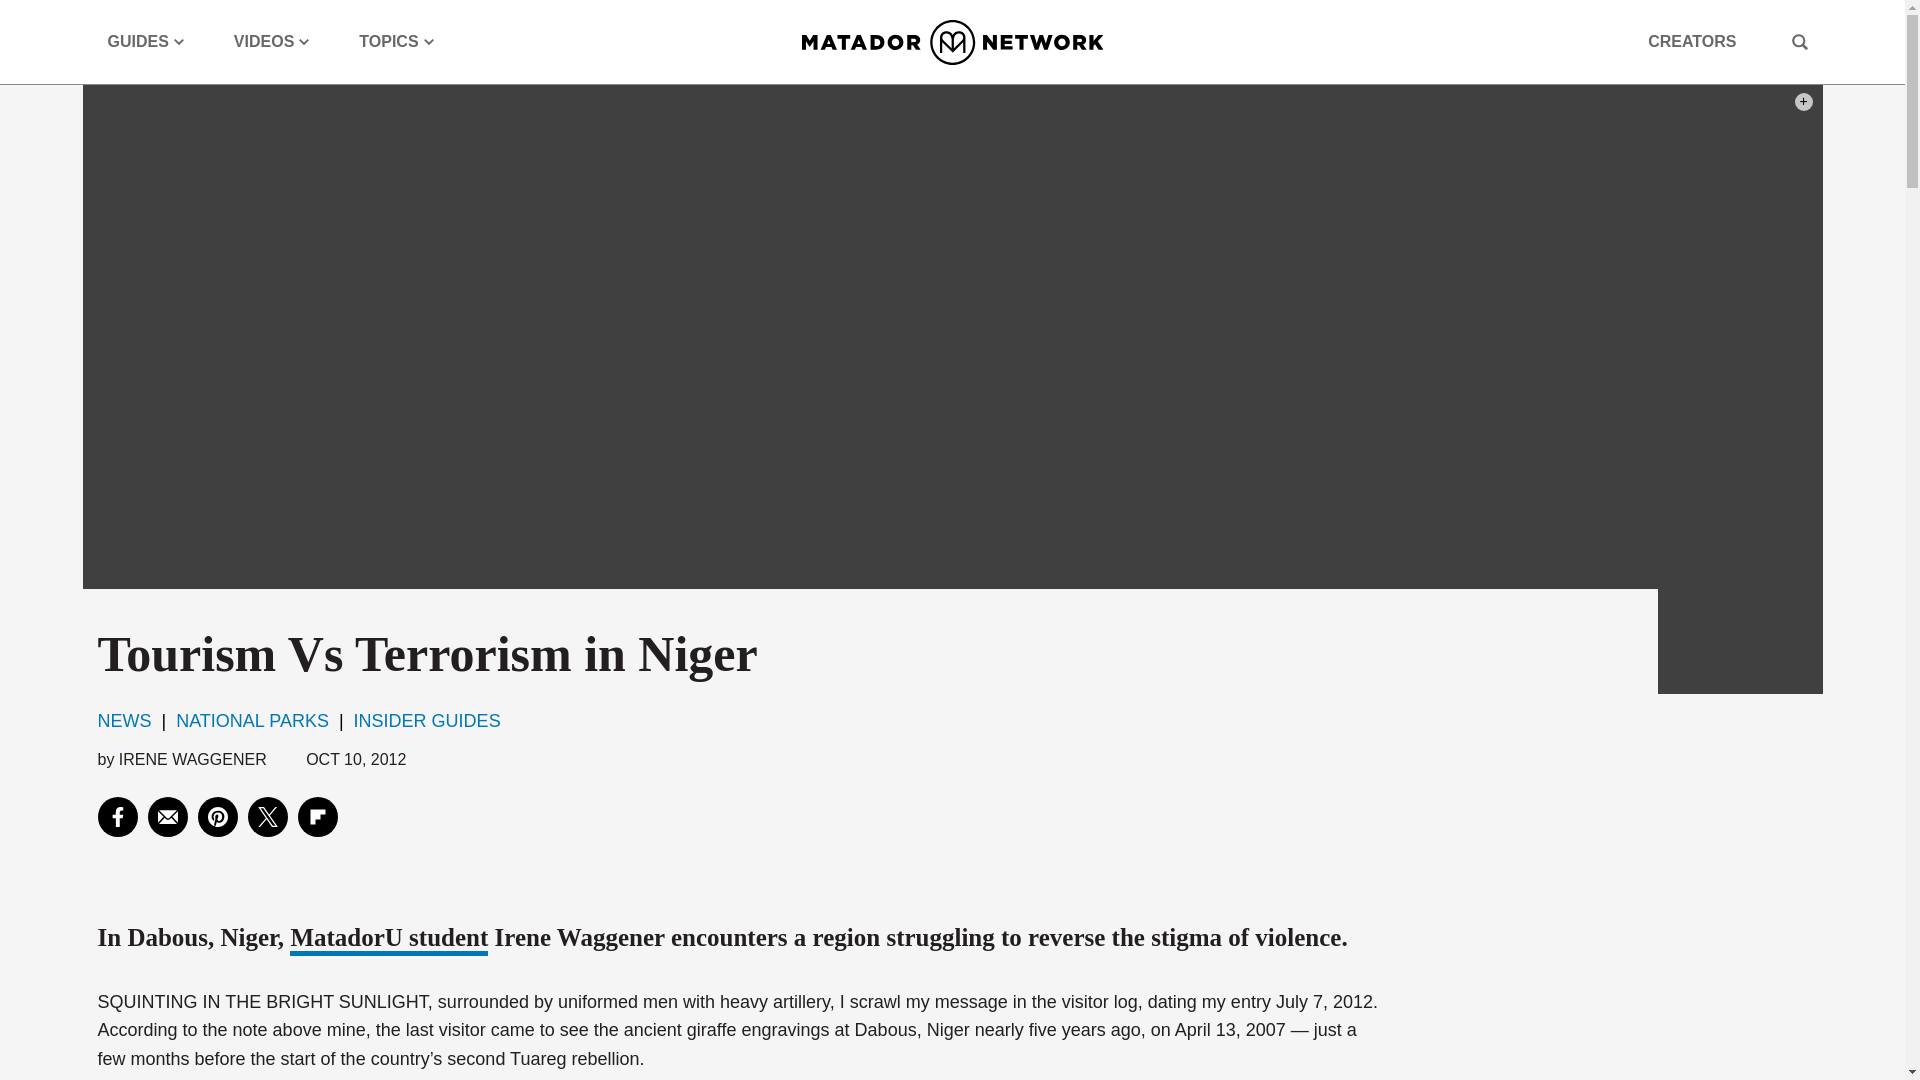 The height and width of the screenshot is (1080, 1920). Describe the element at coordinates (146, 42) in the screenshot. I see `GUIDES` at that location.